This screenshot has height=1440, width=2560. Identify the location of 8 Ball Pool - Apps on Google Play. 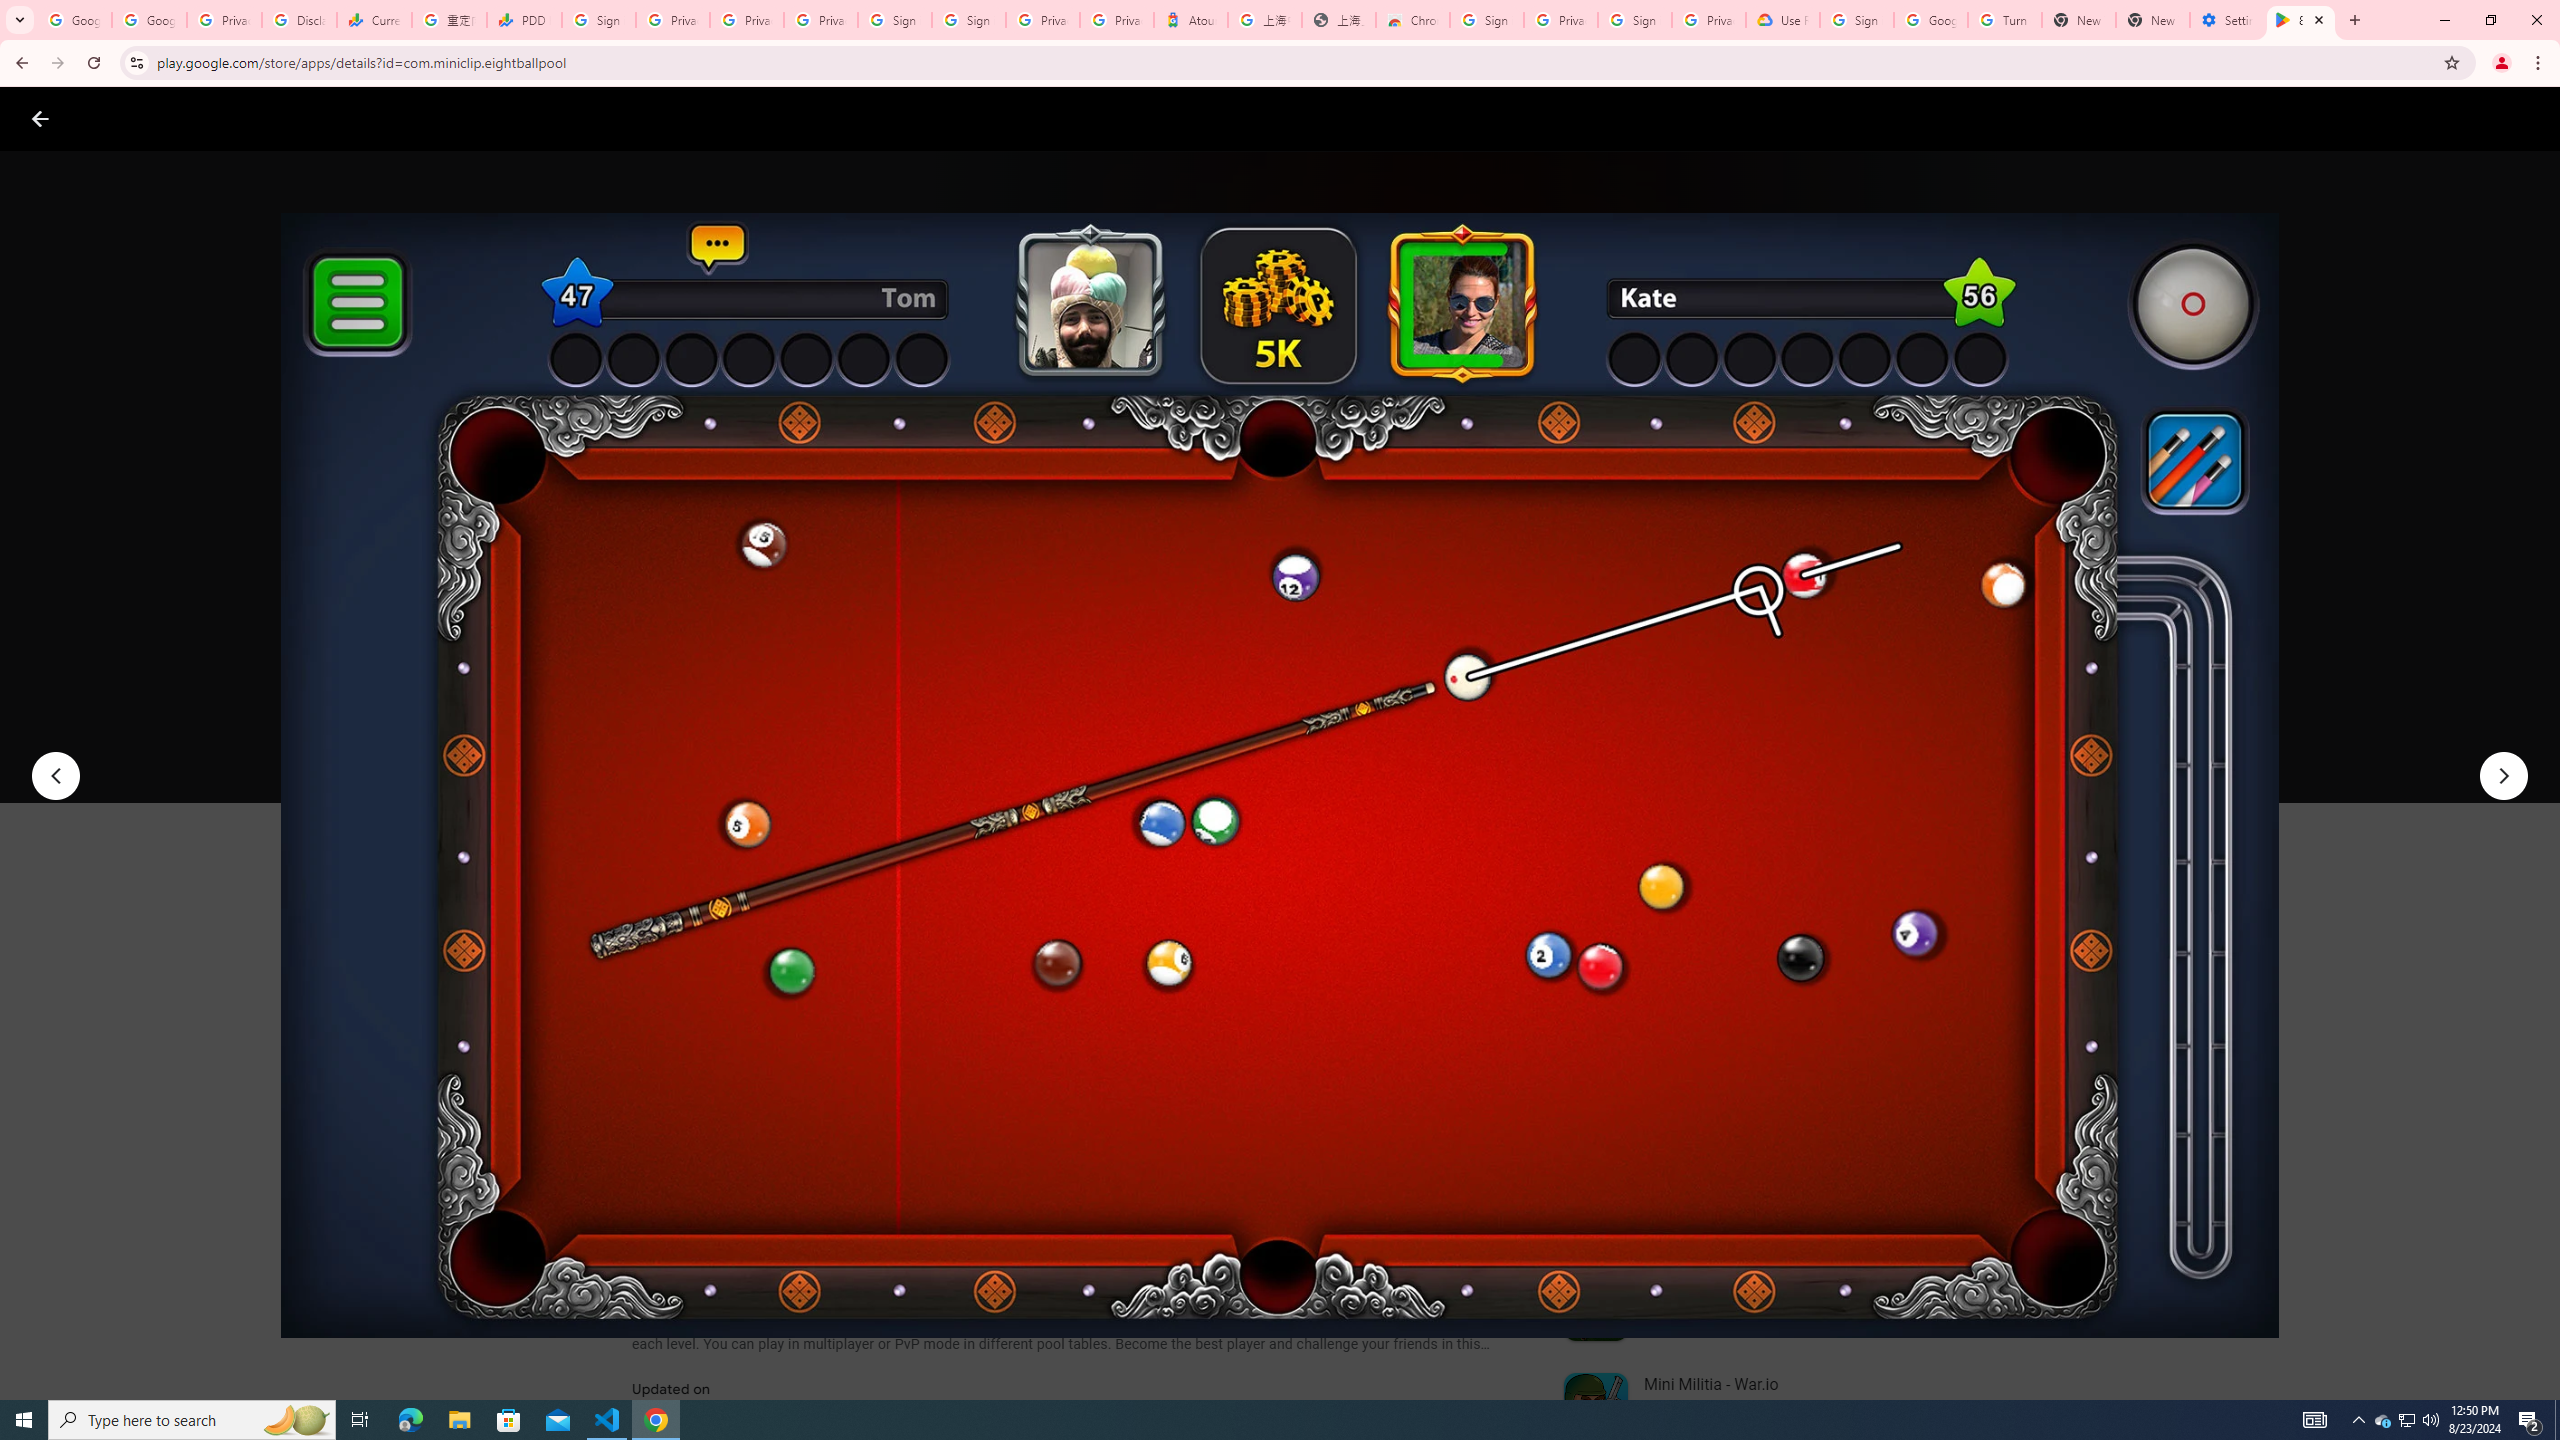
(2301, 20).